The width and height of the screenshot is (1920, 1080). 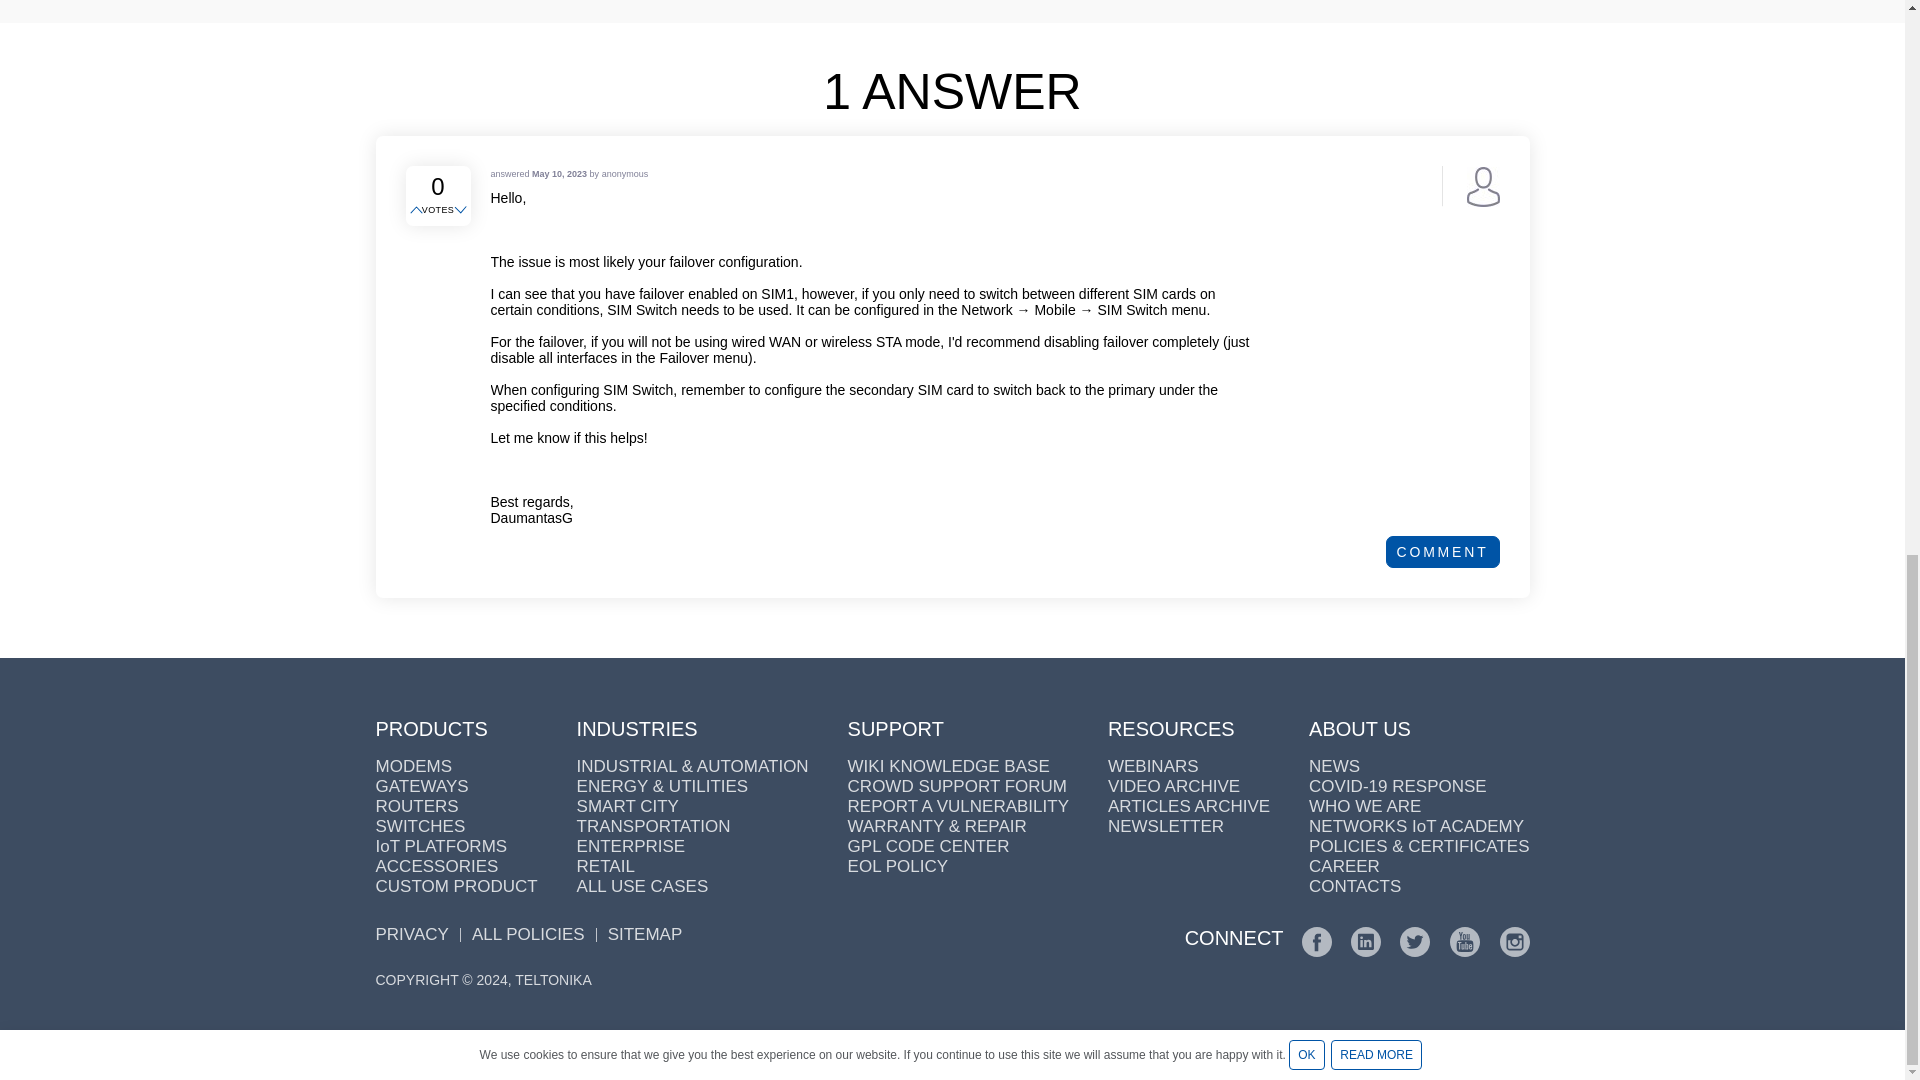 What do you see at coordinates (462, 211) in the screenshot?
I see `Click to vote down` at bounding box center [462, 211].